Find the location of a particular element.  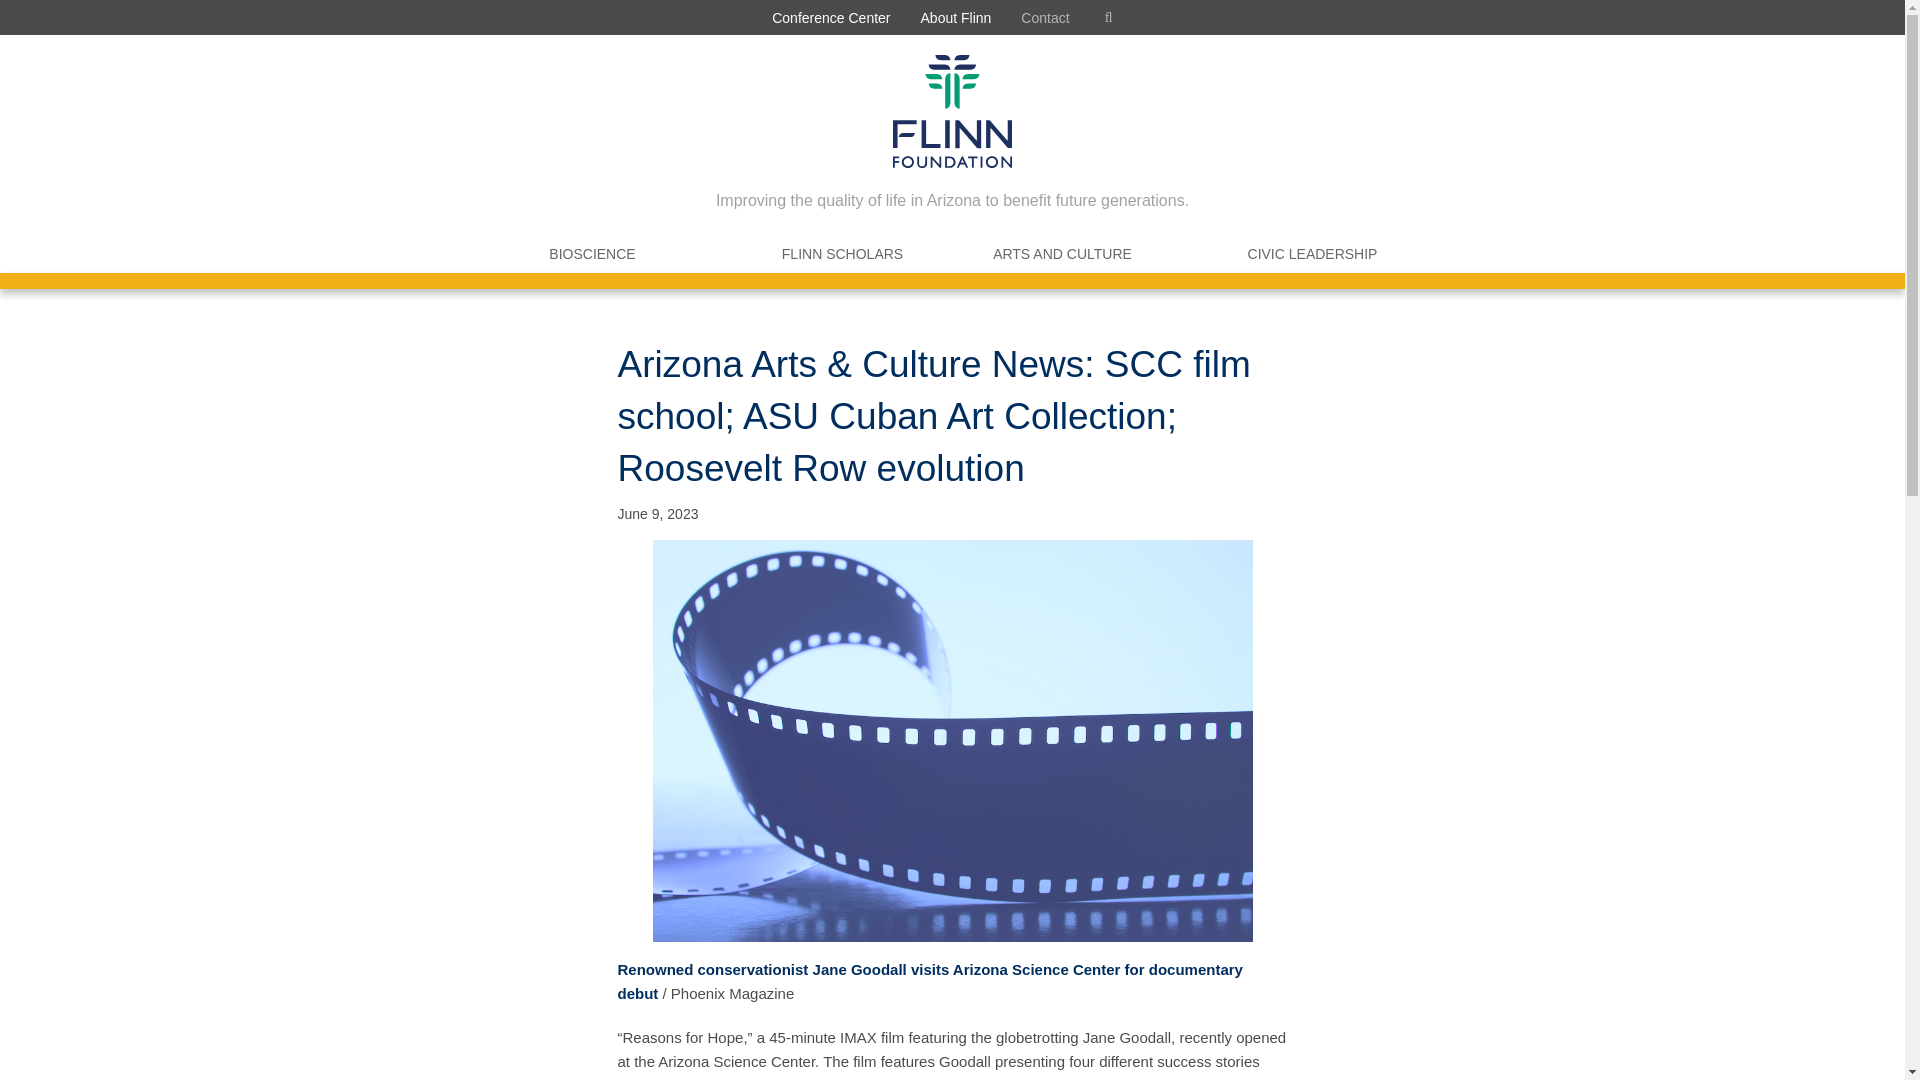

BIOSCIENCE is located at coordinates (592, 254).